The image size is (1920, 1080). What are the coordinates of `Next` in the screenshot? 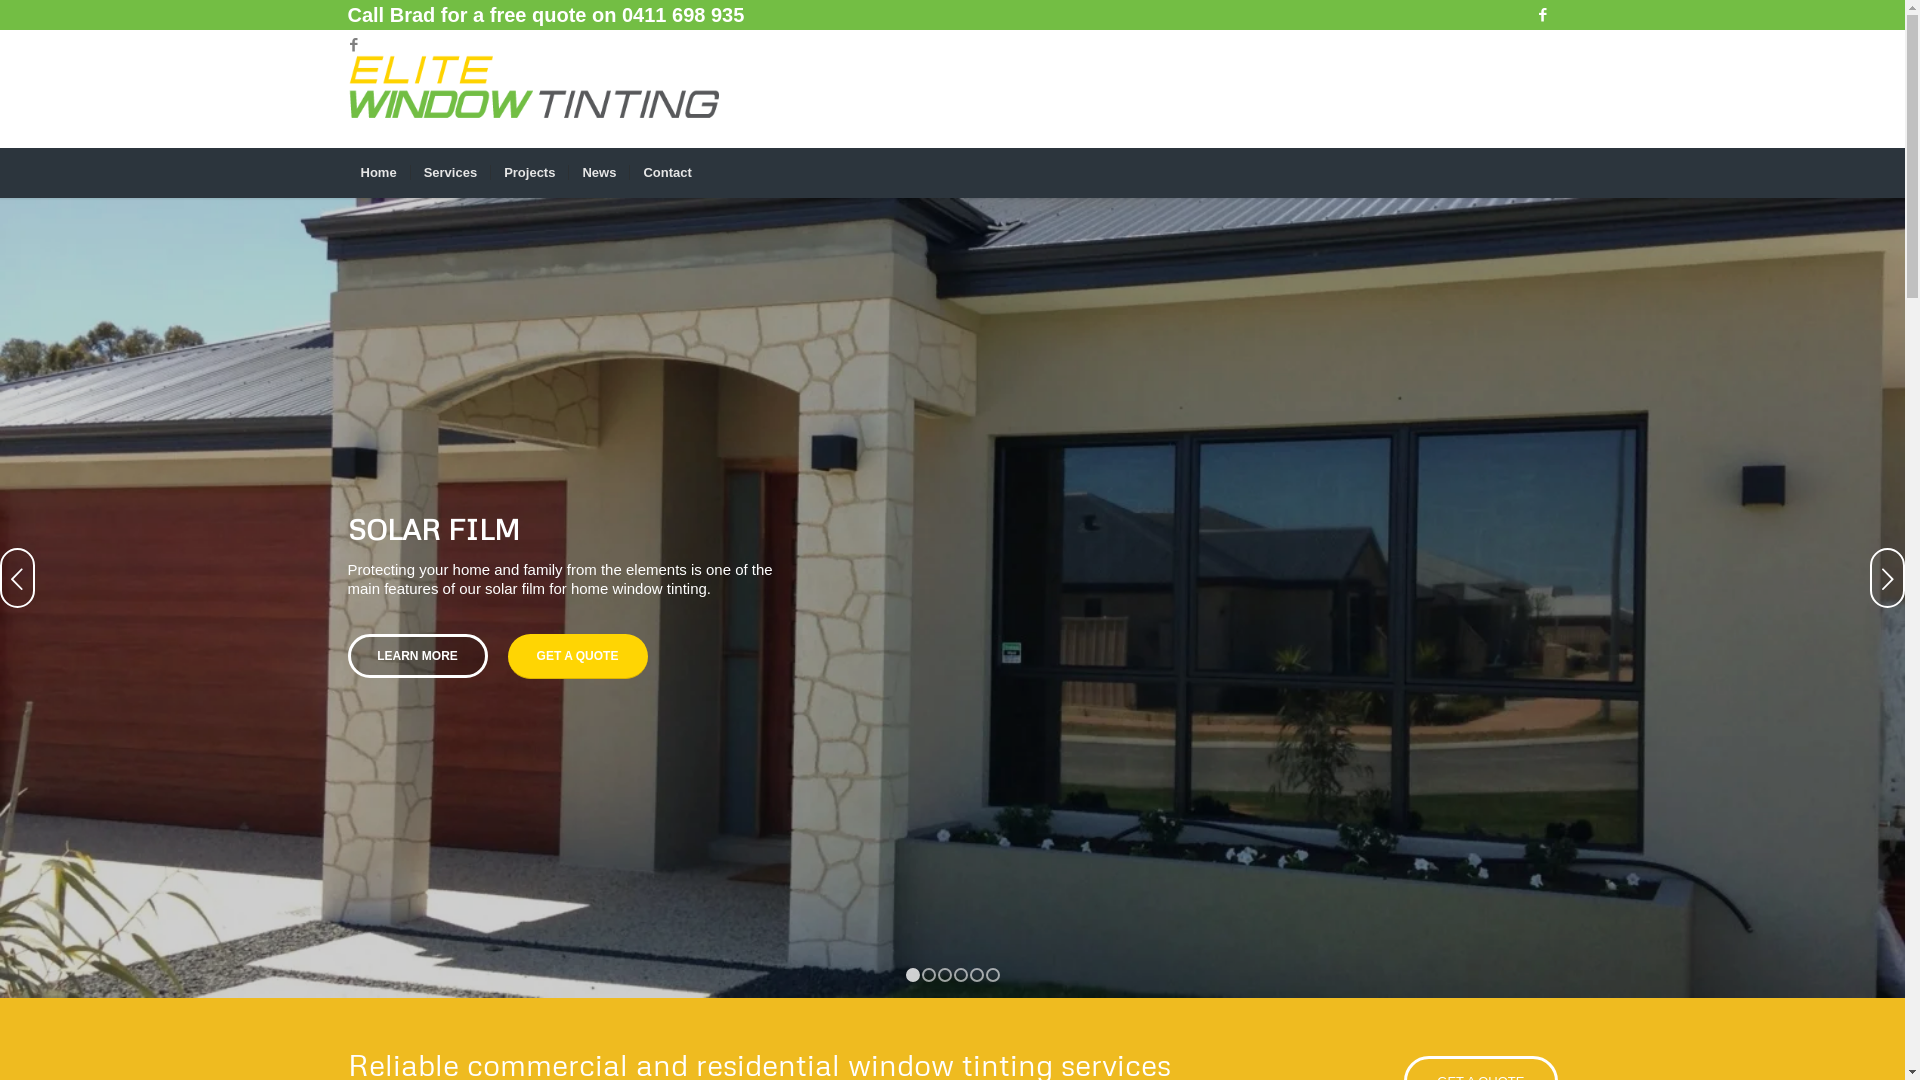 It's located at (1888, 578).